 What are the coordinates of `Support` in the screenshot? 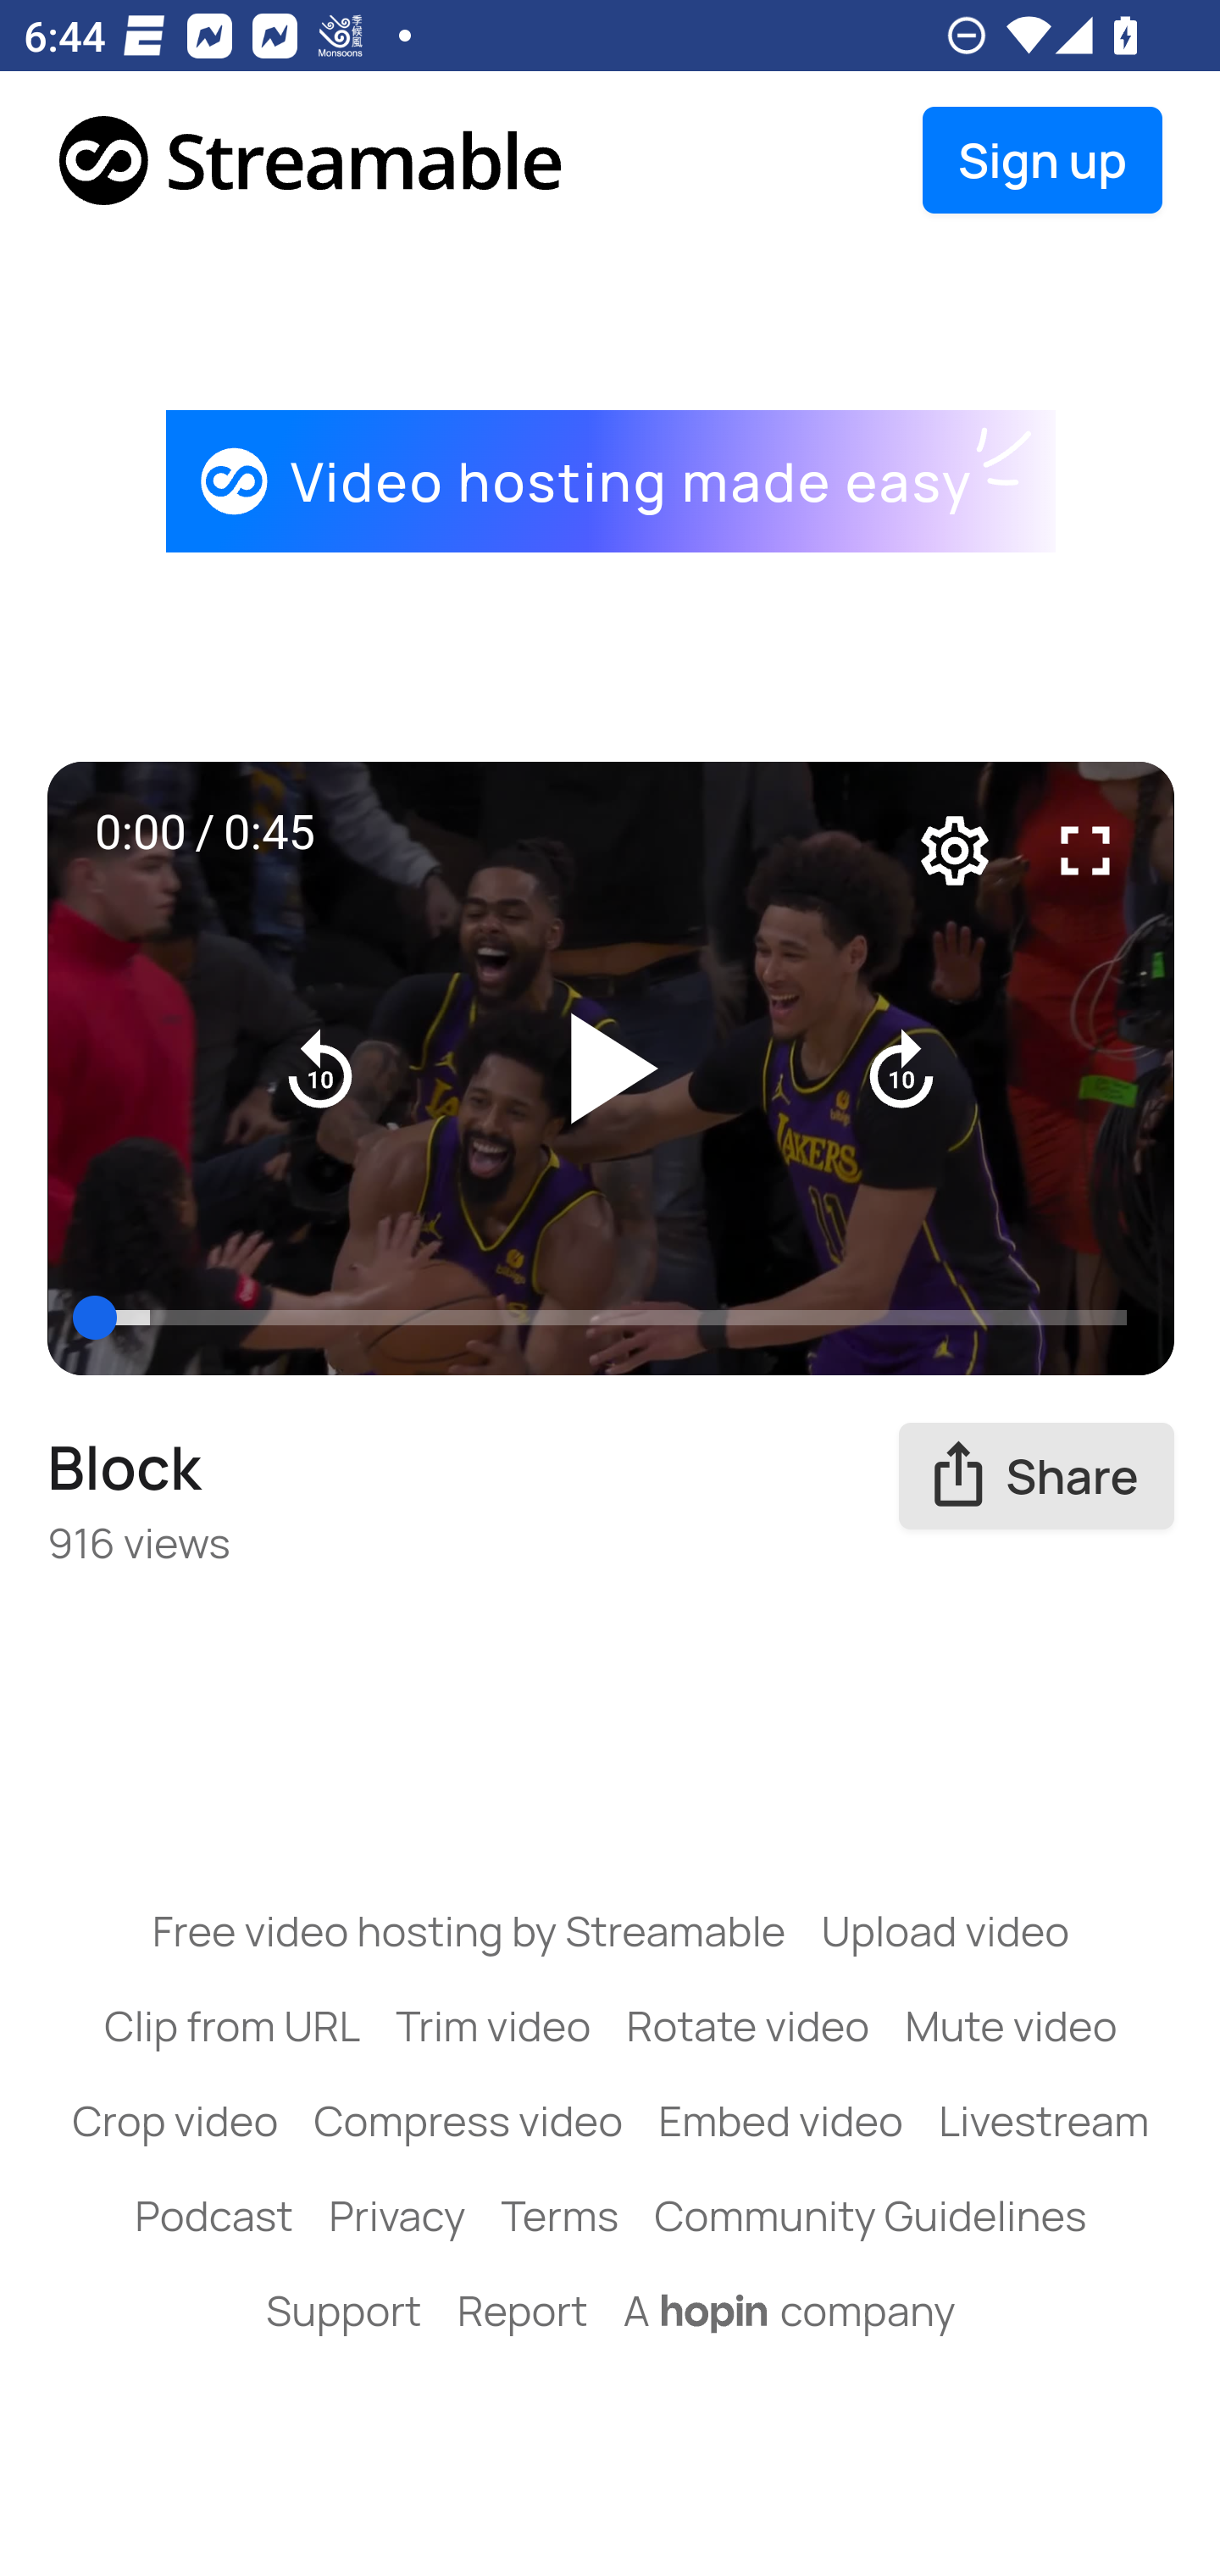 It's located at (343, 2310).